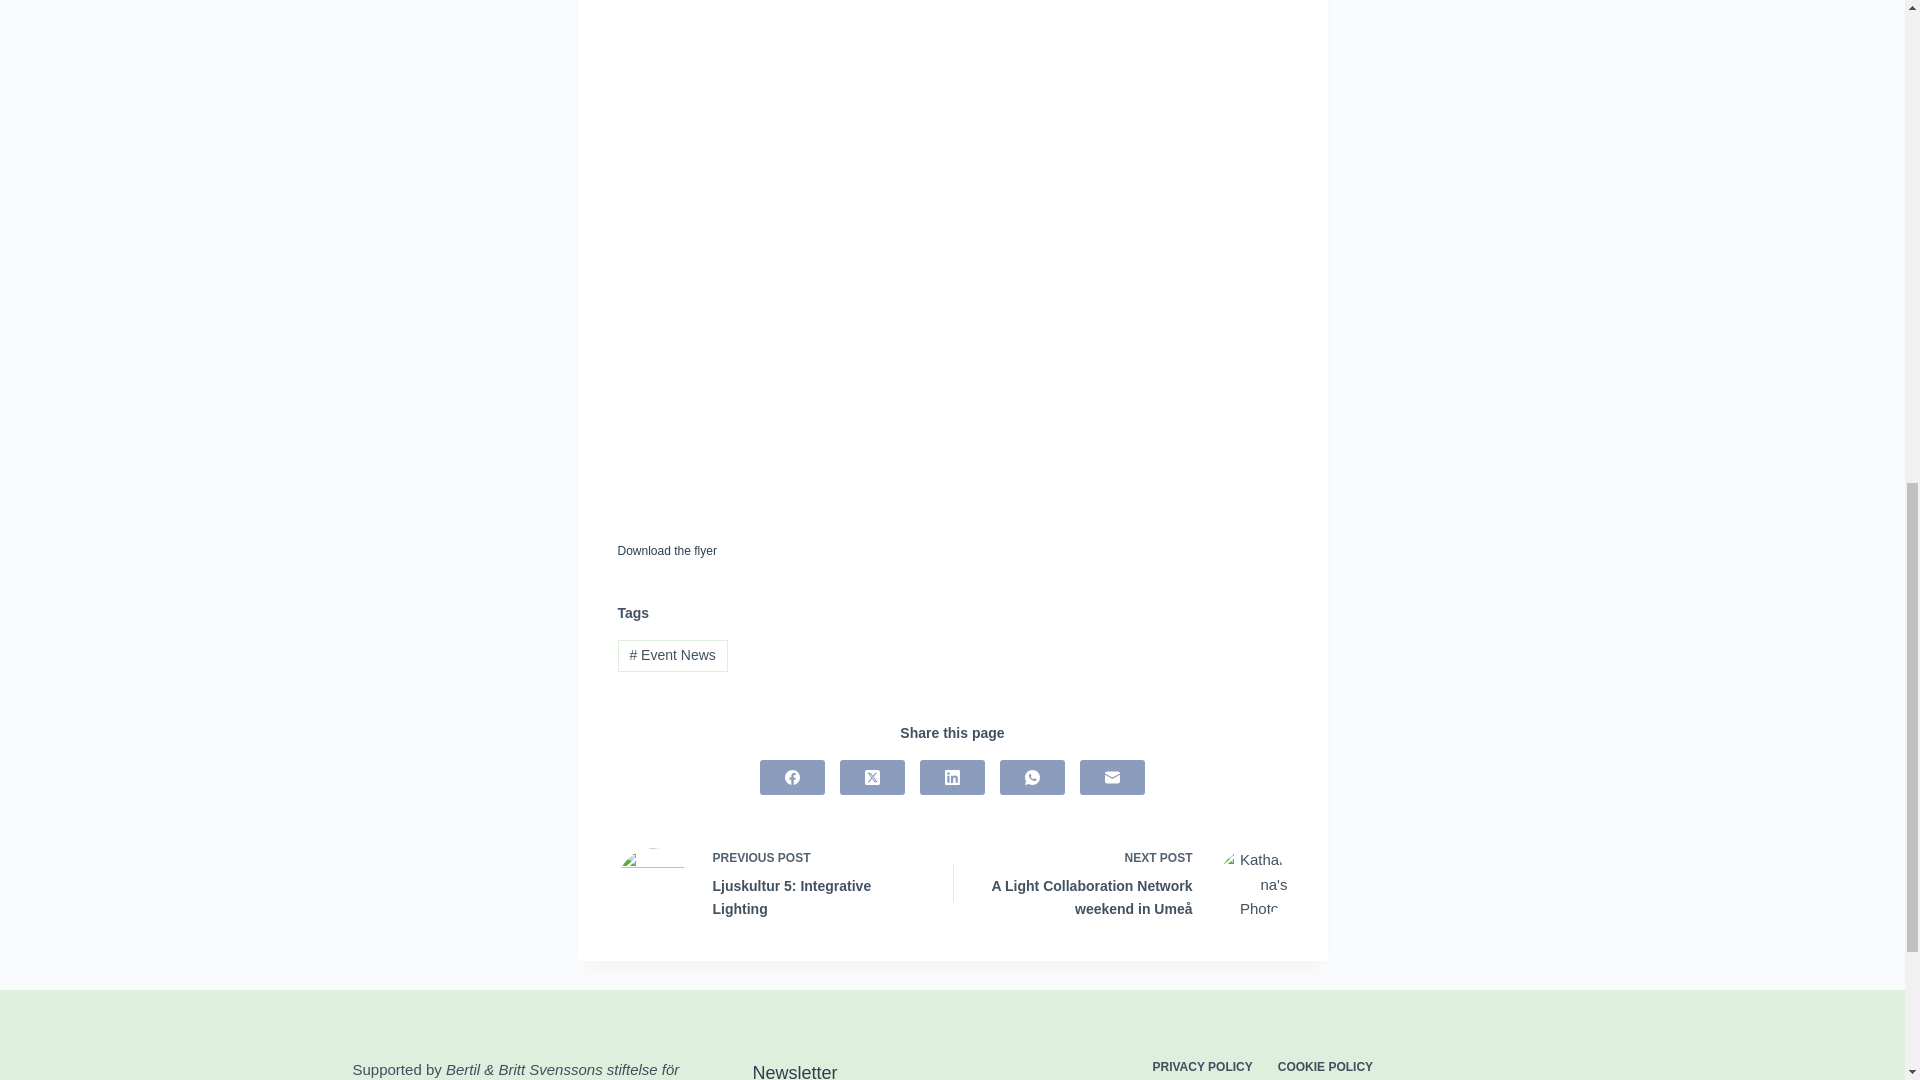 The width and height of the screenshot is (1920, 1080). I want to click on Download the flyer, so click(667, 551).